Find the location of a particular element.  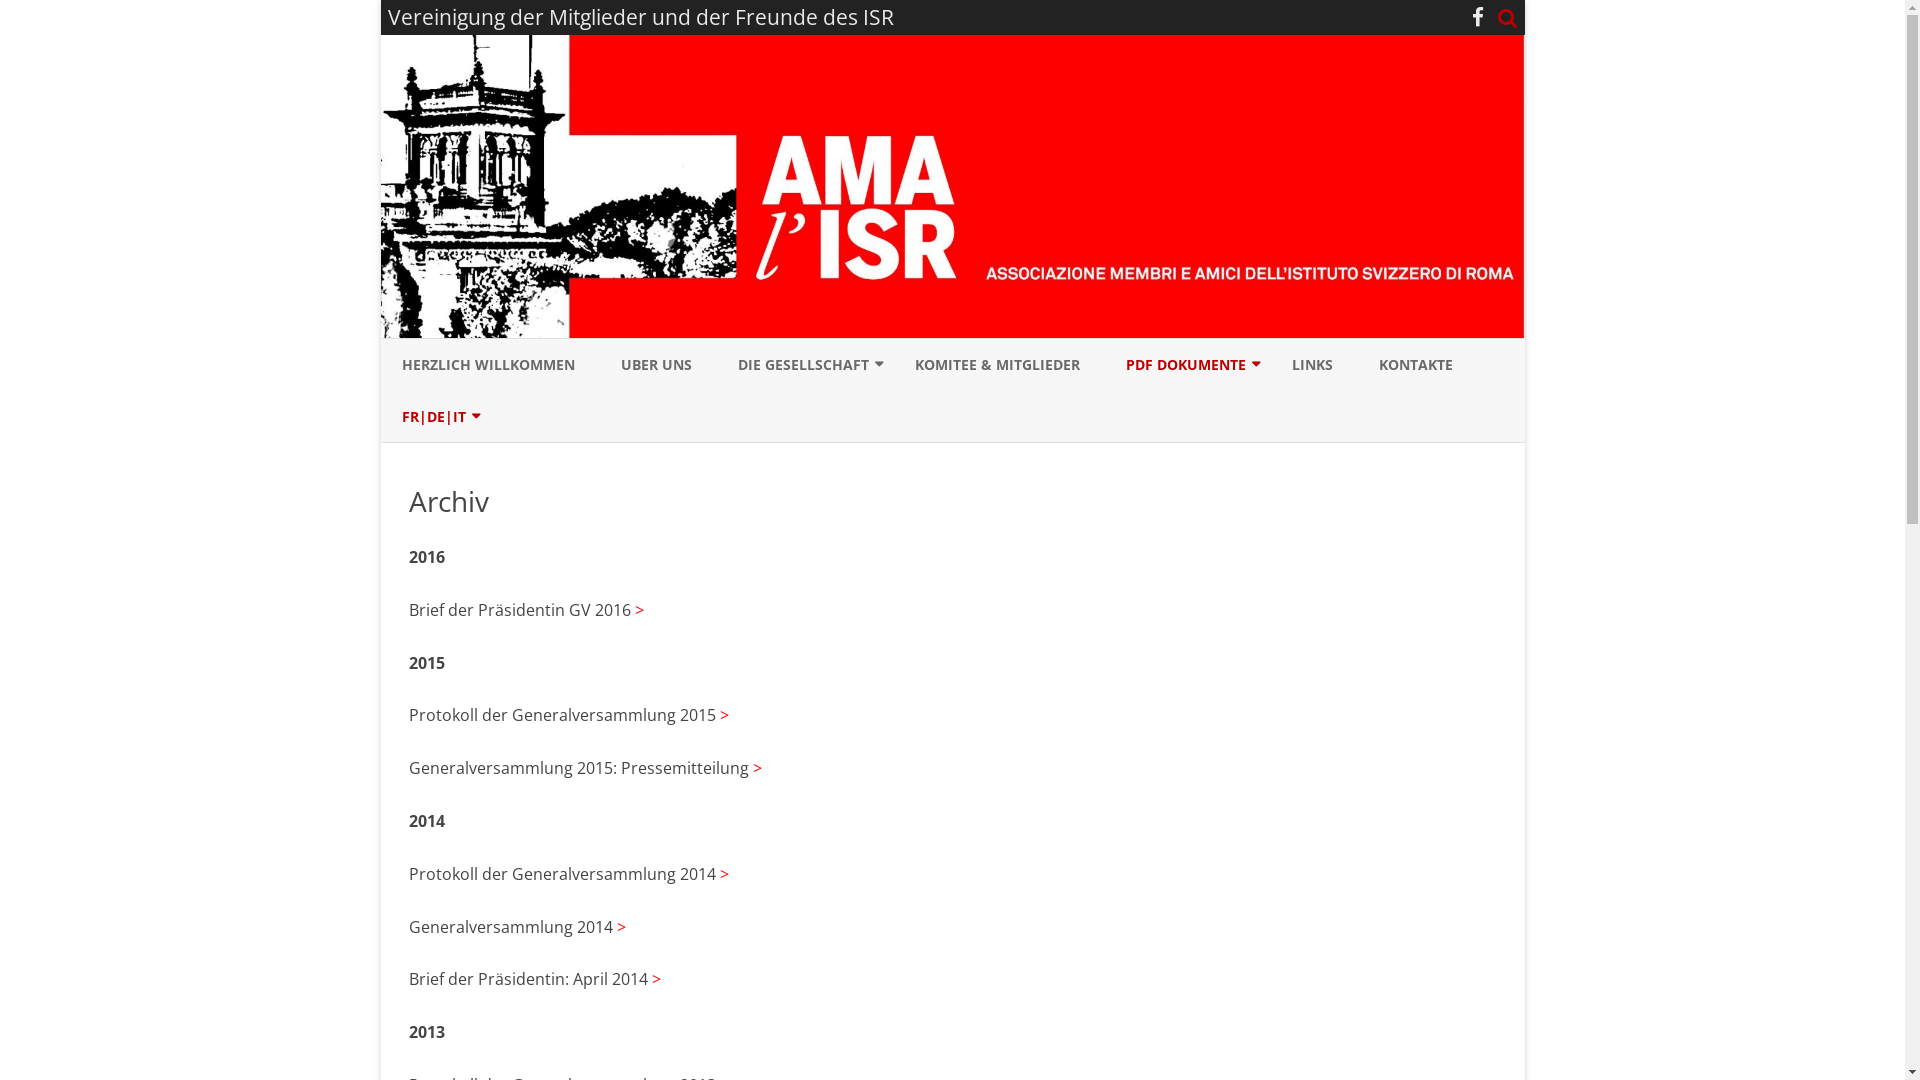

LINKS is located at coordinates (1312, 365).